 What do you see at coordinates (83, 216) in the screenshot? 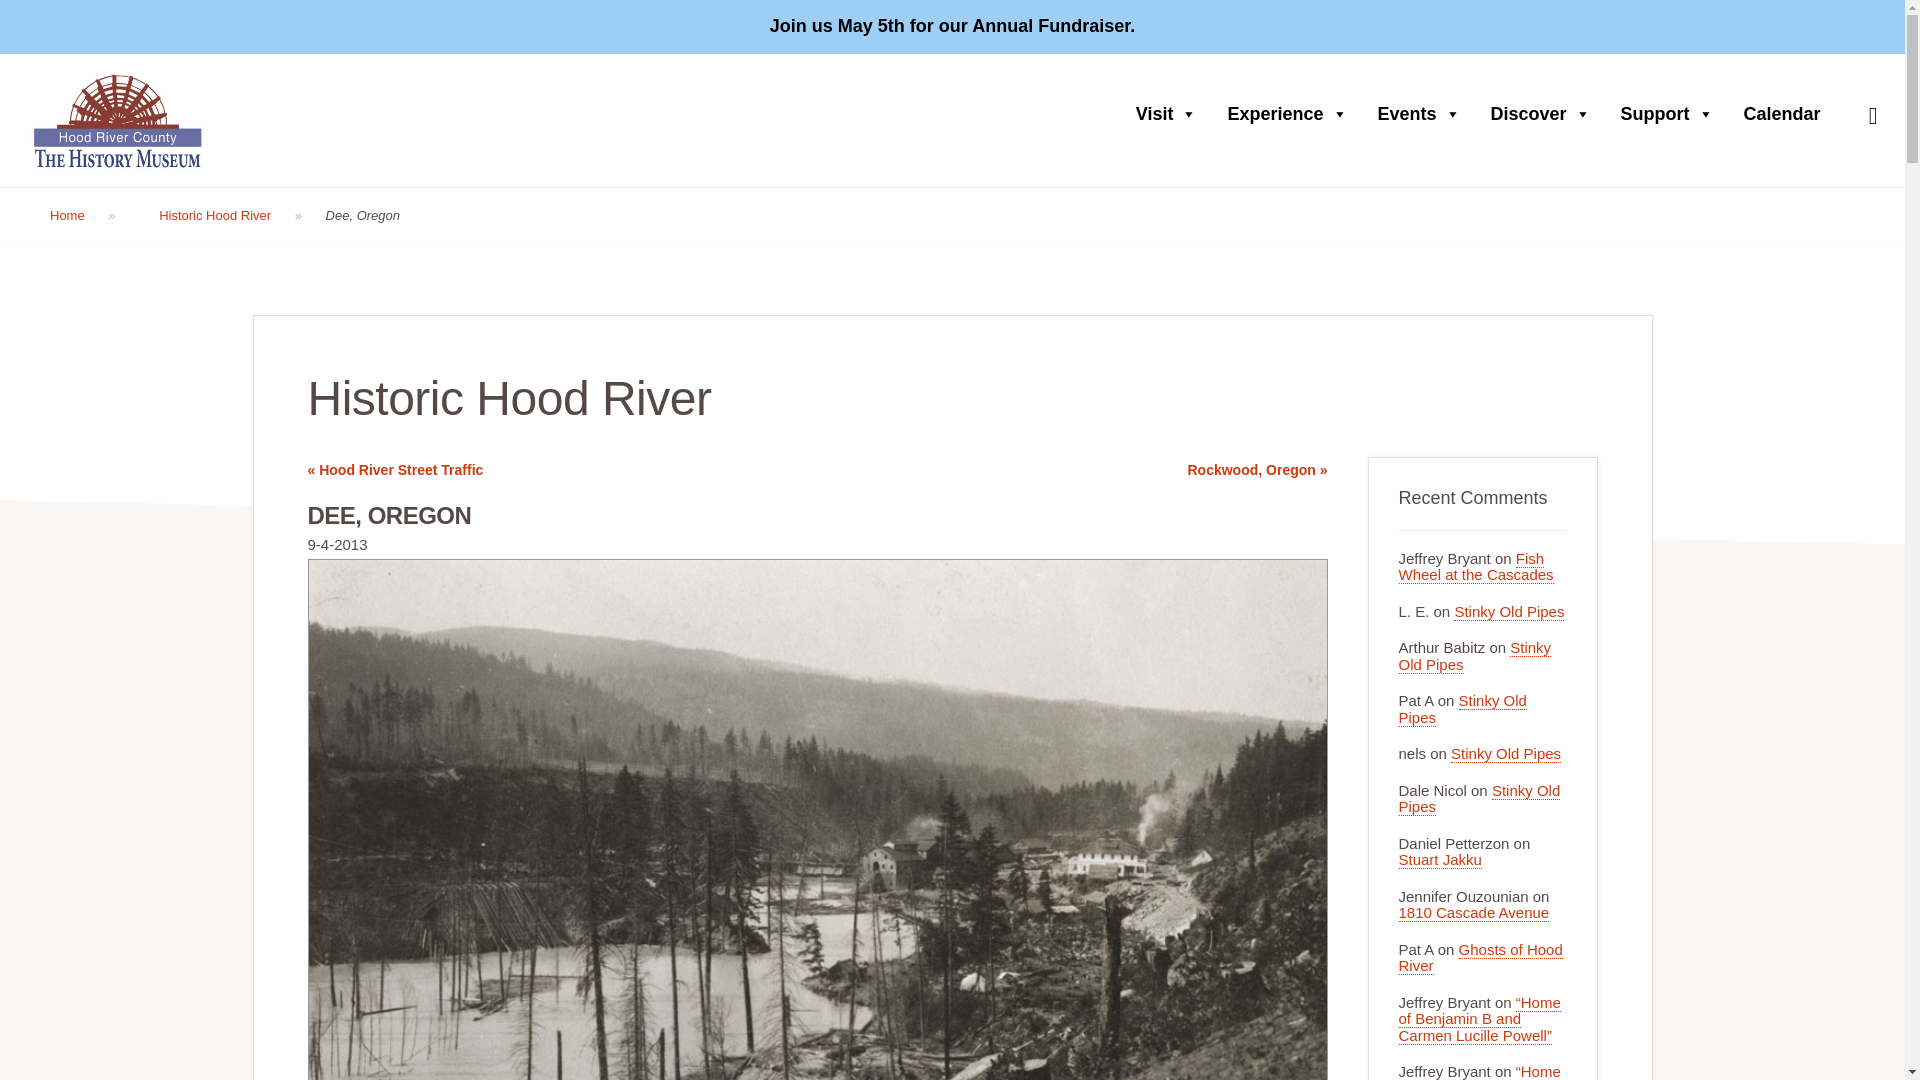
I see `Home` at bounding box center [83, 216].